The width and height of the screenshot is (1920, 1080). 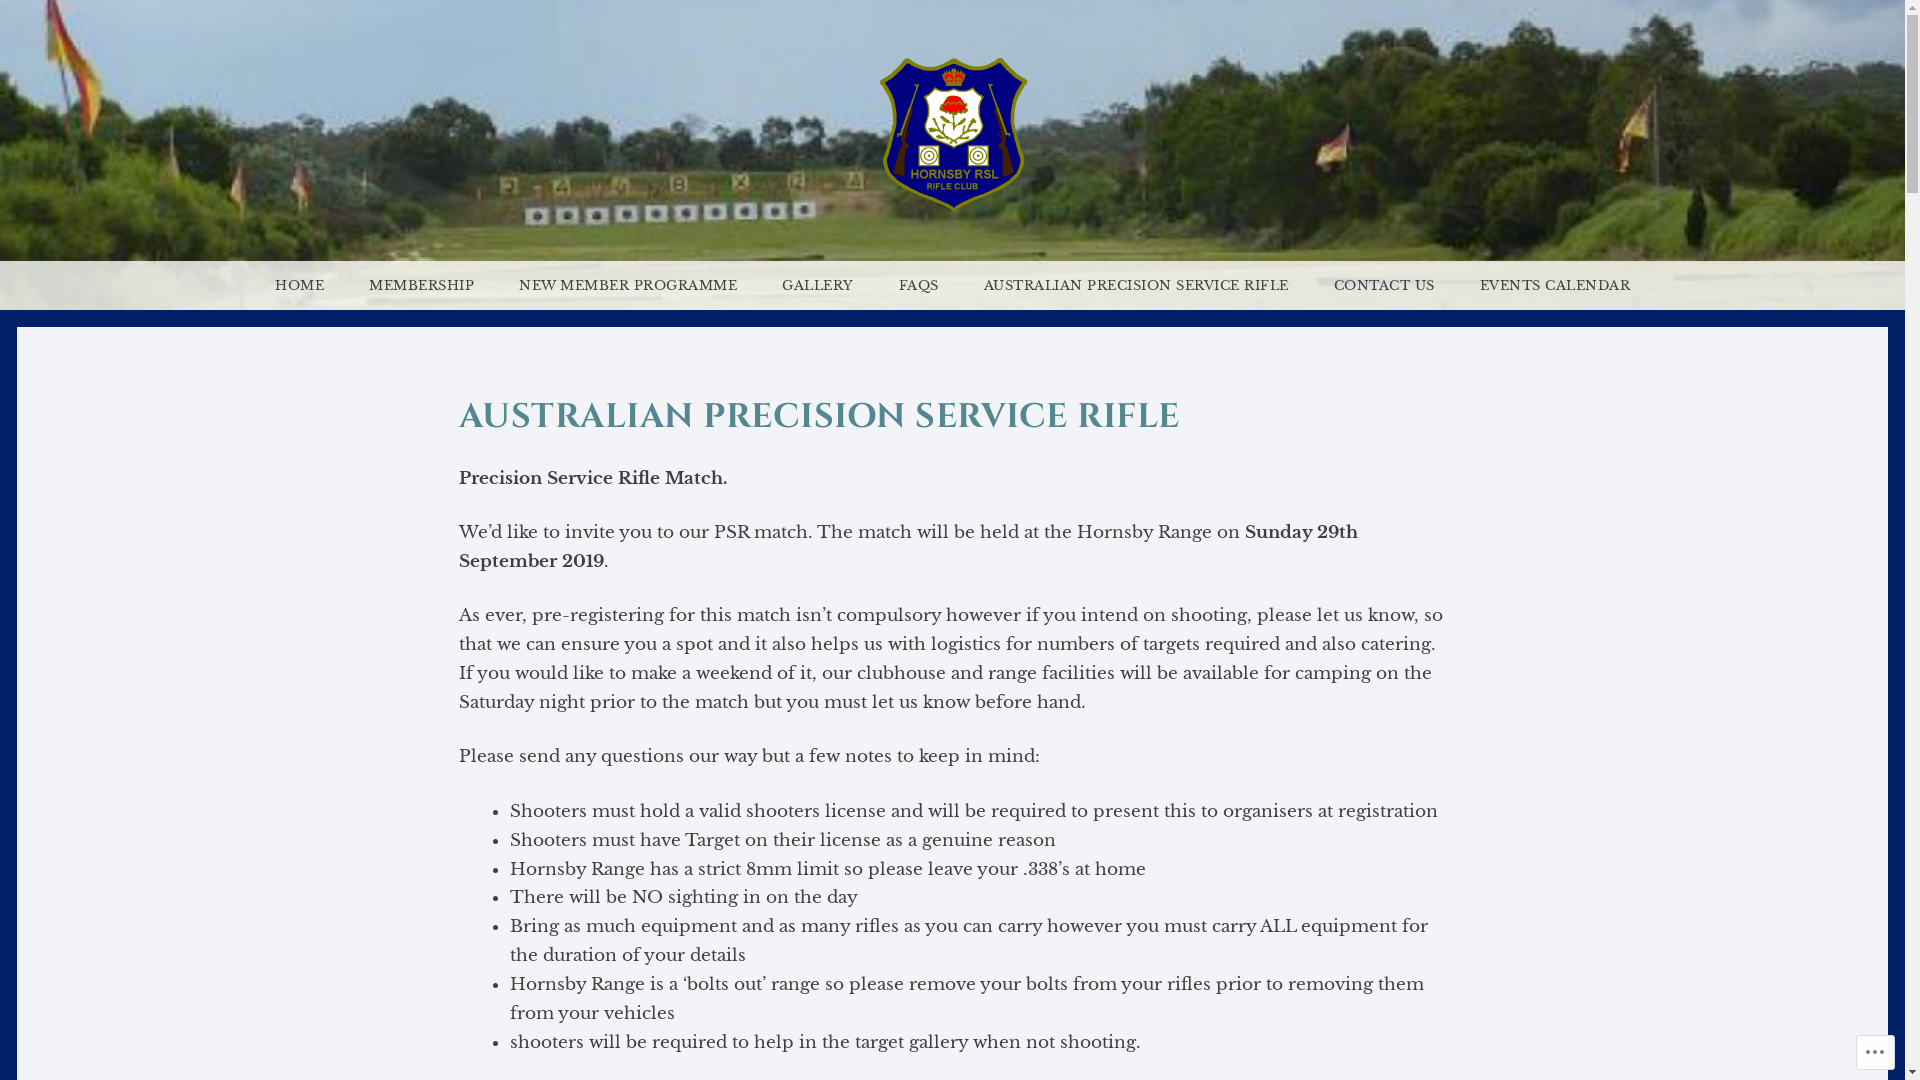 I want to click on HOME, so click(x=300, y=286).